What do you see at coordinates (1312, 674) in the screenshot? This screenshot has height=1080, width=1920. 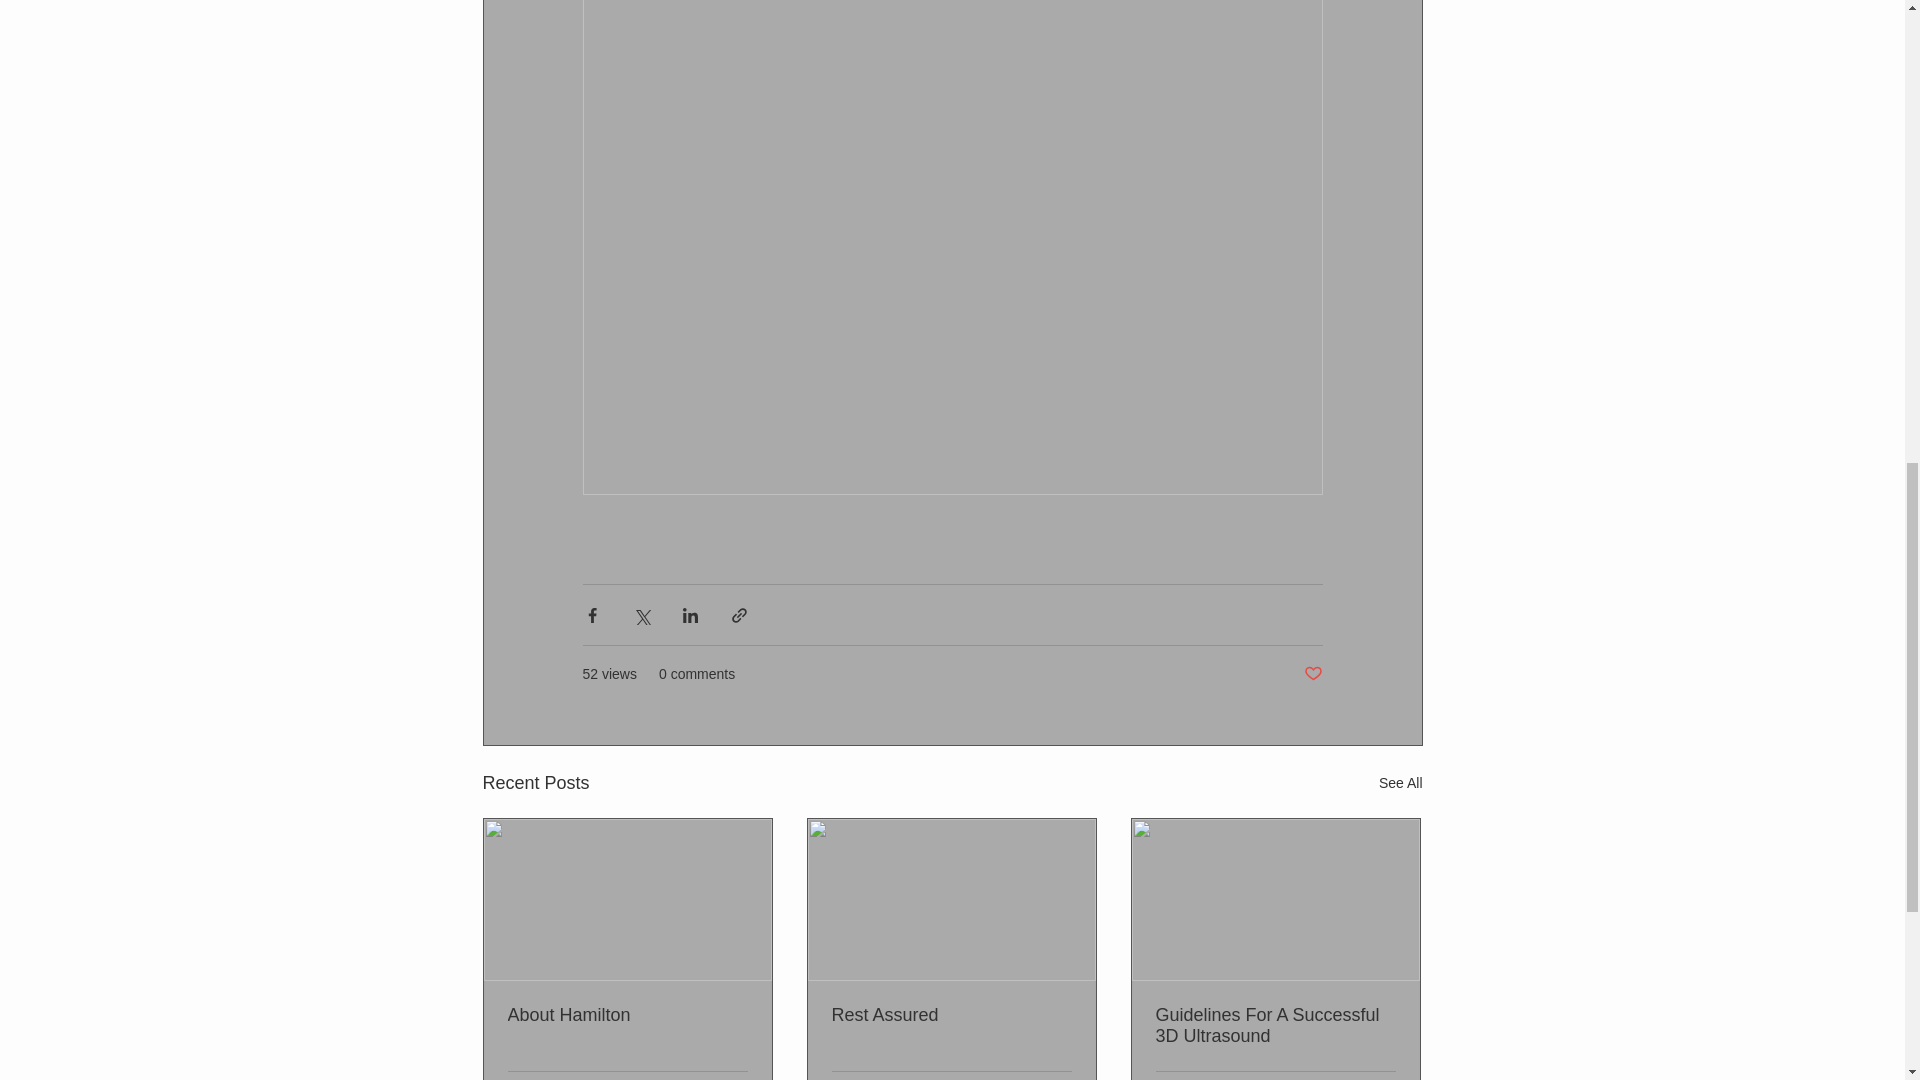 I see `Post not marked as liked` at bounding box center [1312, 674].